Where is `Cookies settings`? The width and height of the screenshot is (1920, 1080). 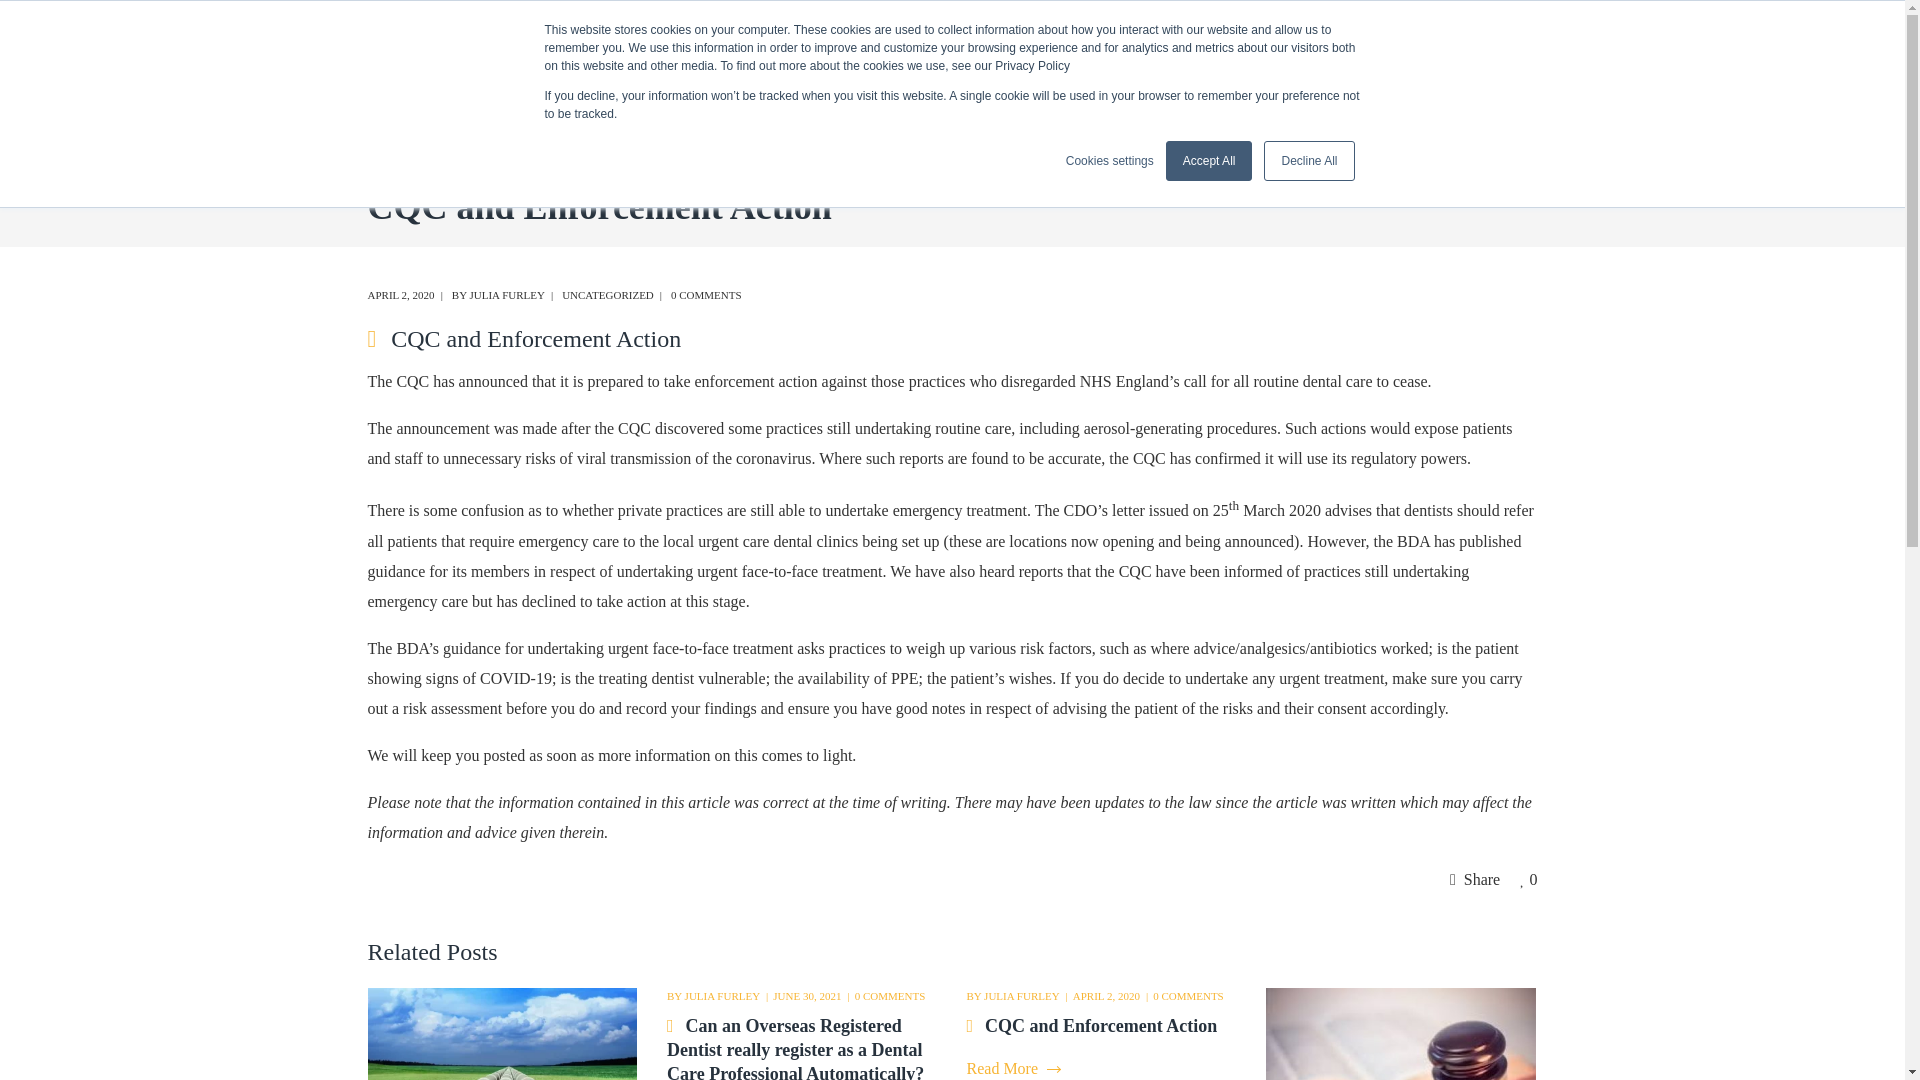 Cookies settings is located at coordinates (1109, 160).